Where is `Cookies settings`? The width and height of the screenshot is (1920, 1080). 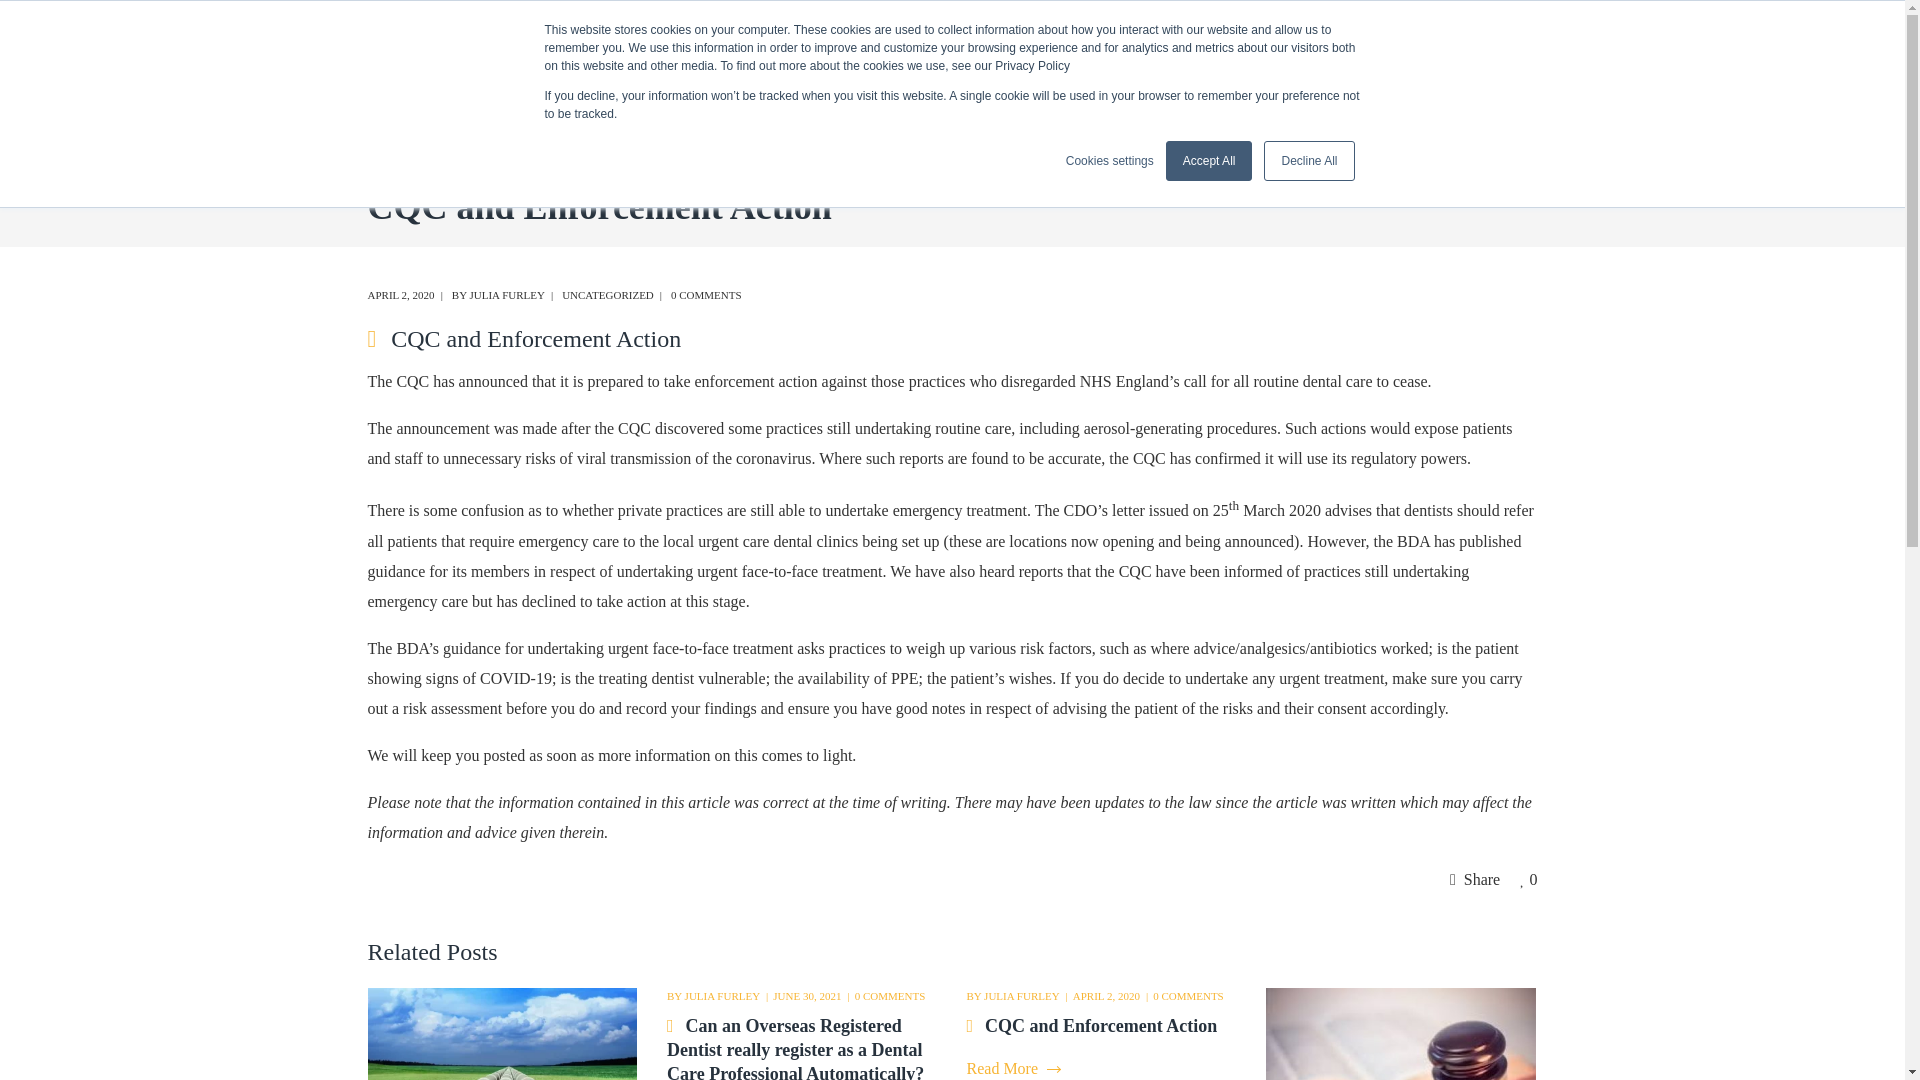 Cookies settings is located at coordinates (1109, 160).